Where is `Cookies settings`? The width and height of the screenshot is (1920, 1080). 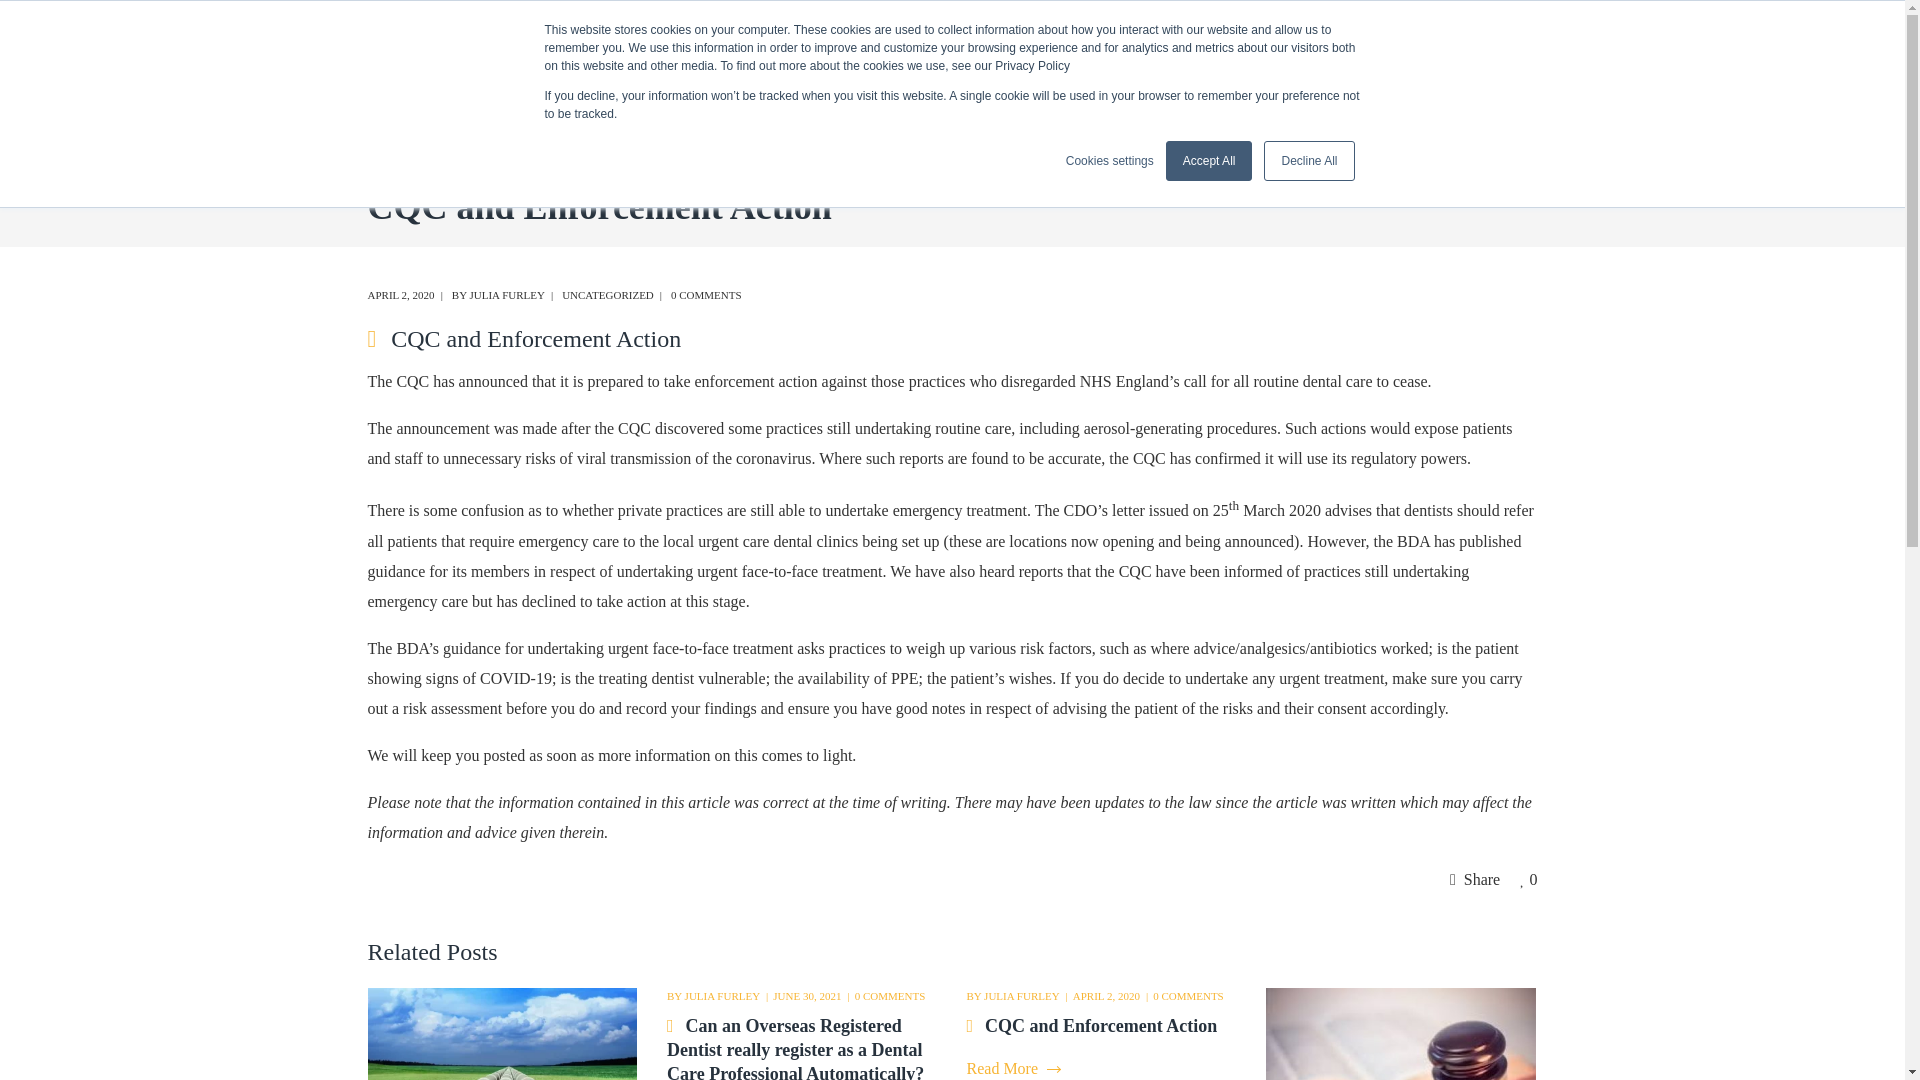 Cookies settings is located at coordinates (1109, 160).